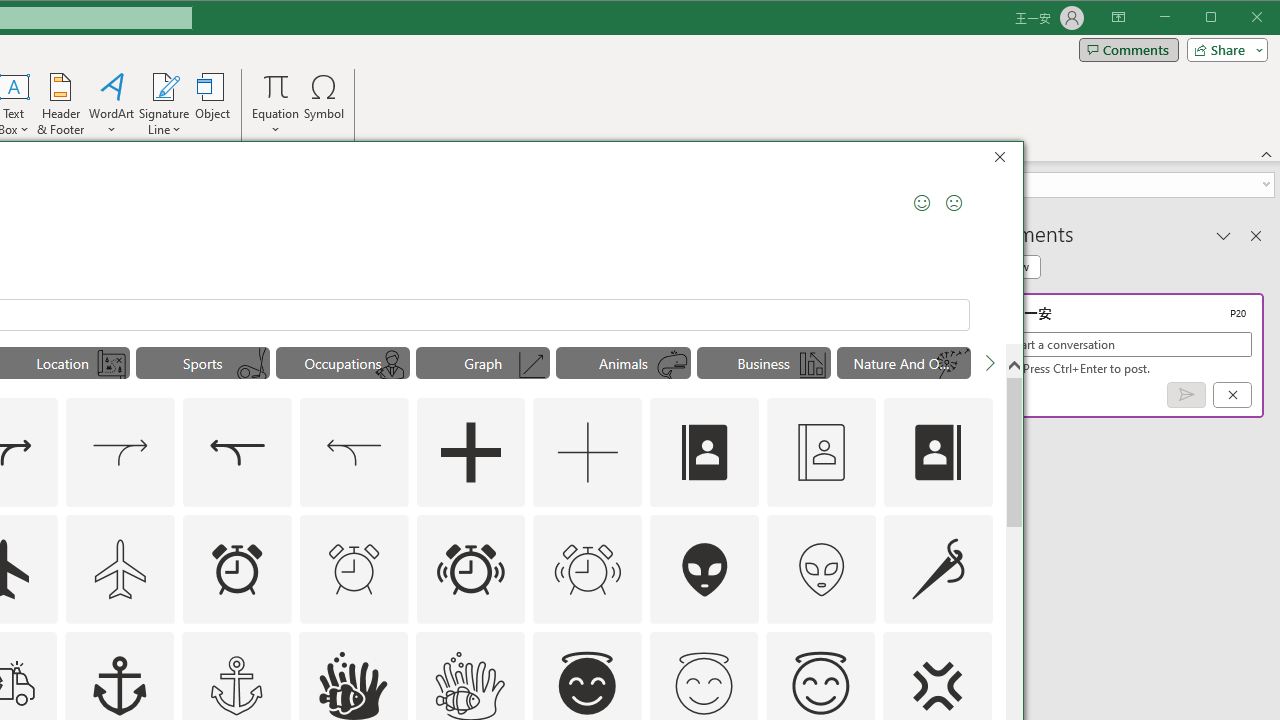 This screenshot has width=1280, height=720. I want to click on AutomationID: Icons_Airplane_M, so click(120, 568).